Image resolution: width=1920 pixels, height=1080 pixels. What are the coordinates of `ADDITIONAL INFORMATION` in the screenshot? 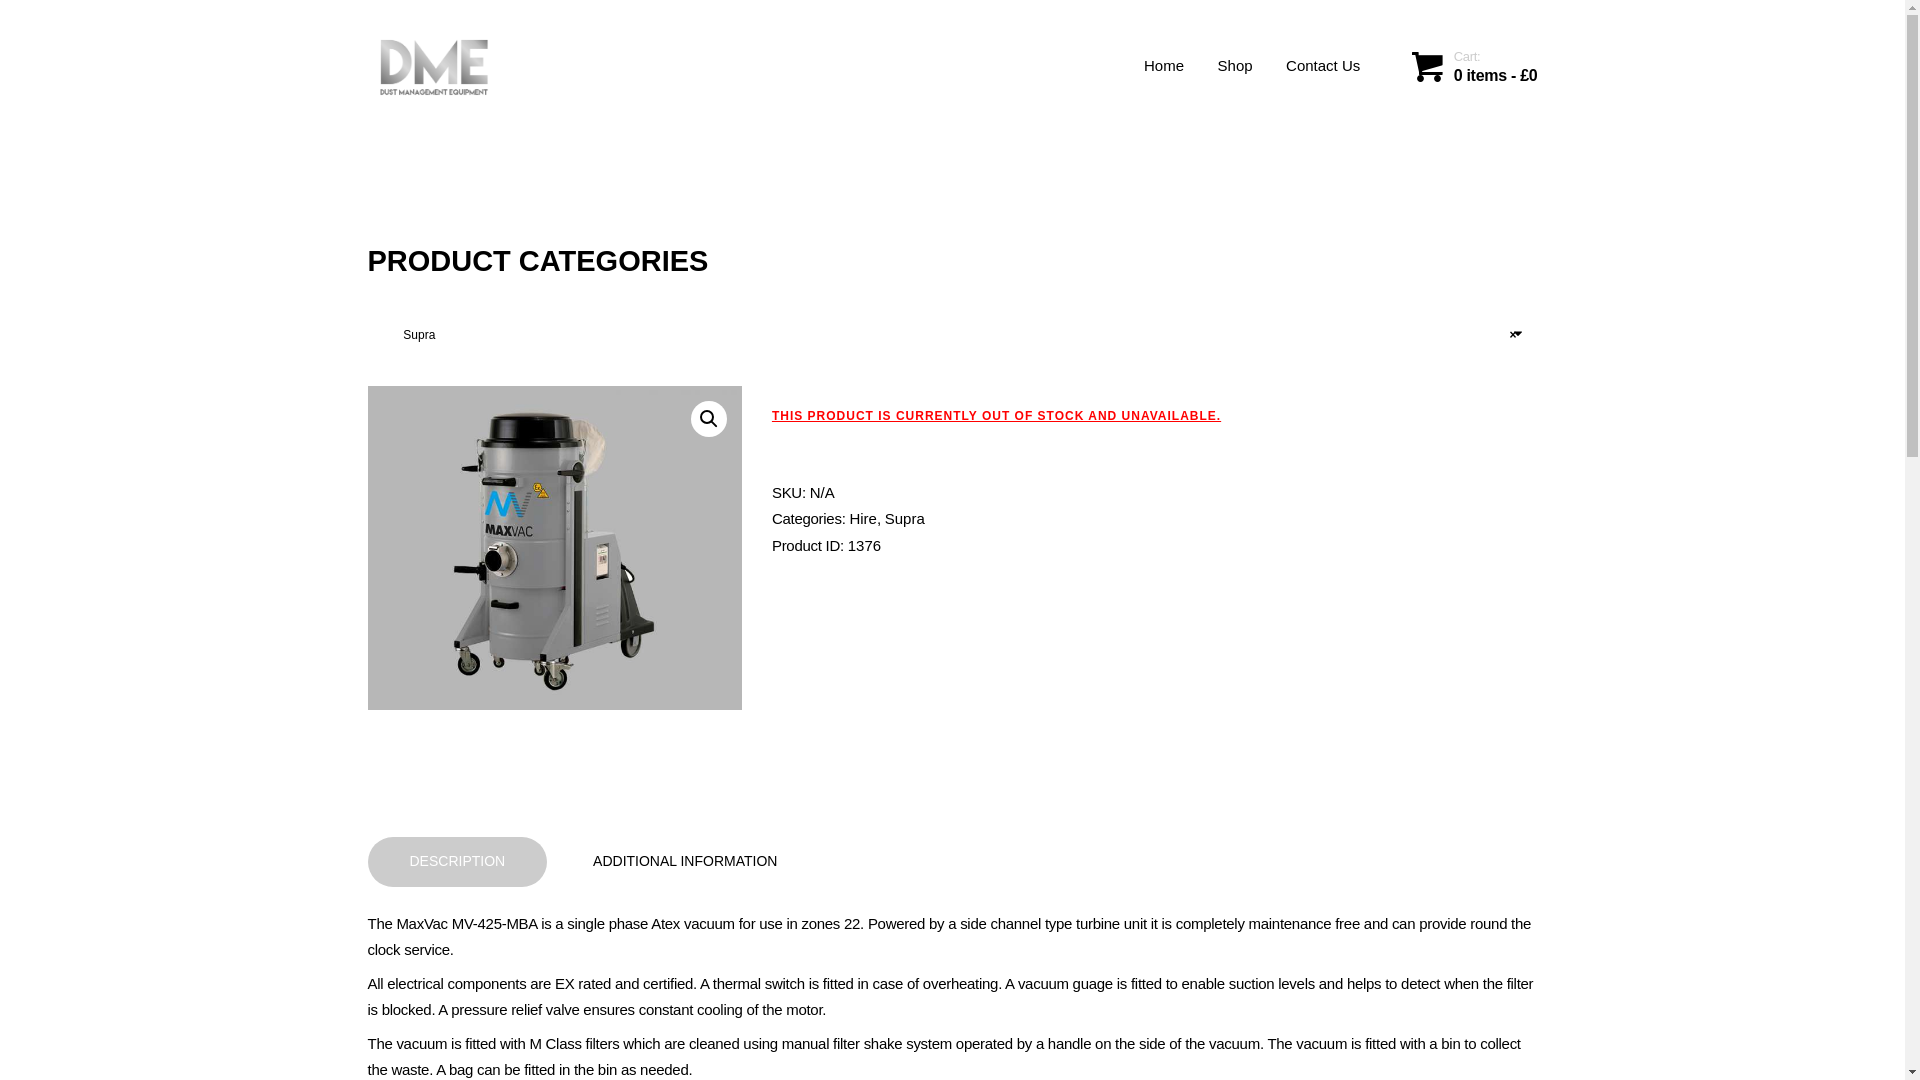 It's located at (685, 862).